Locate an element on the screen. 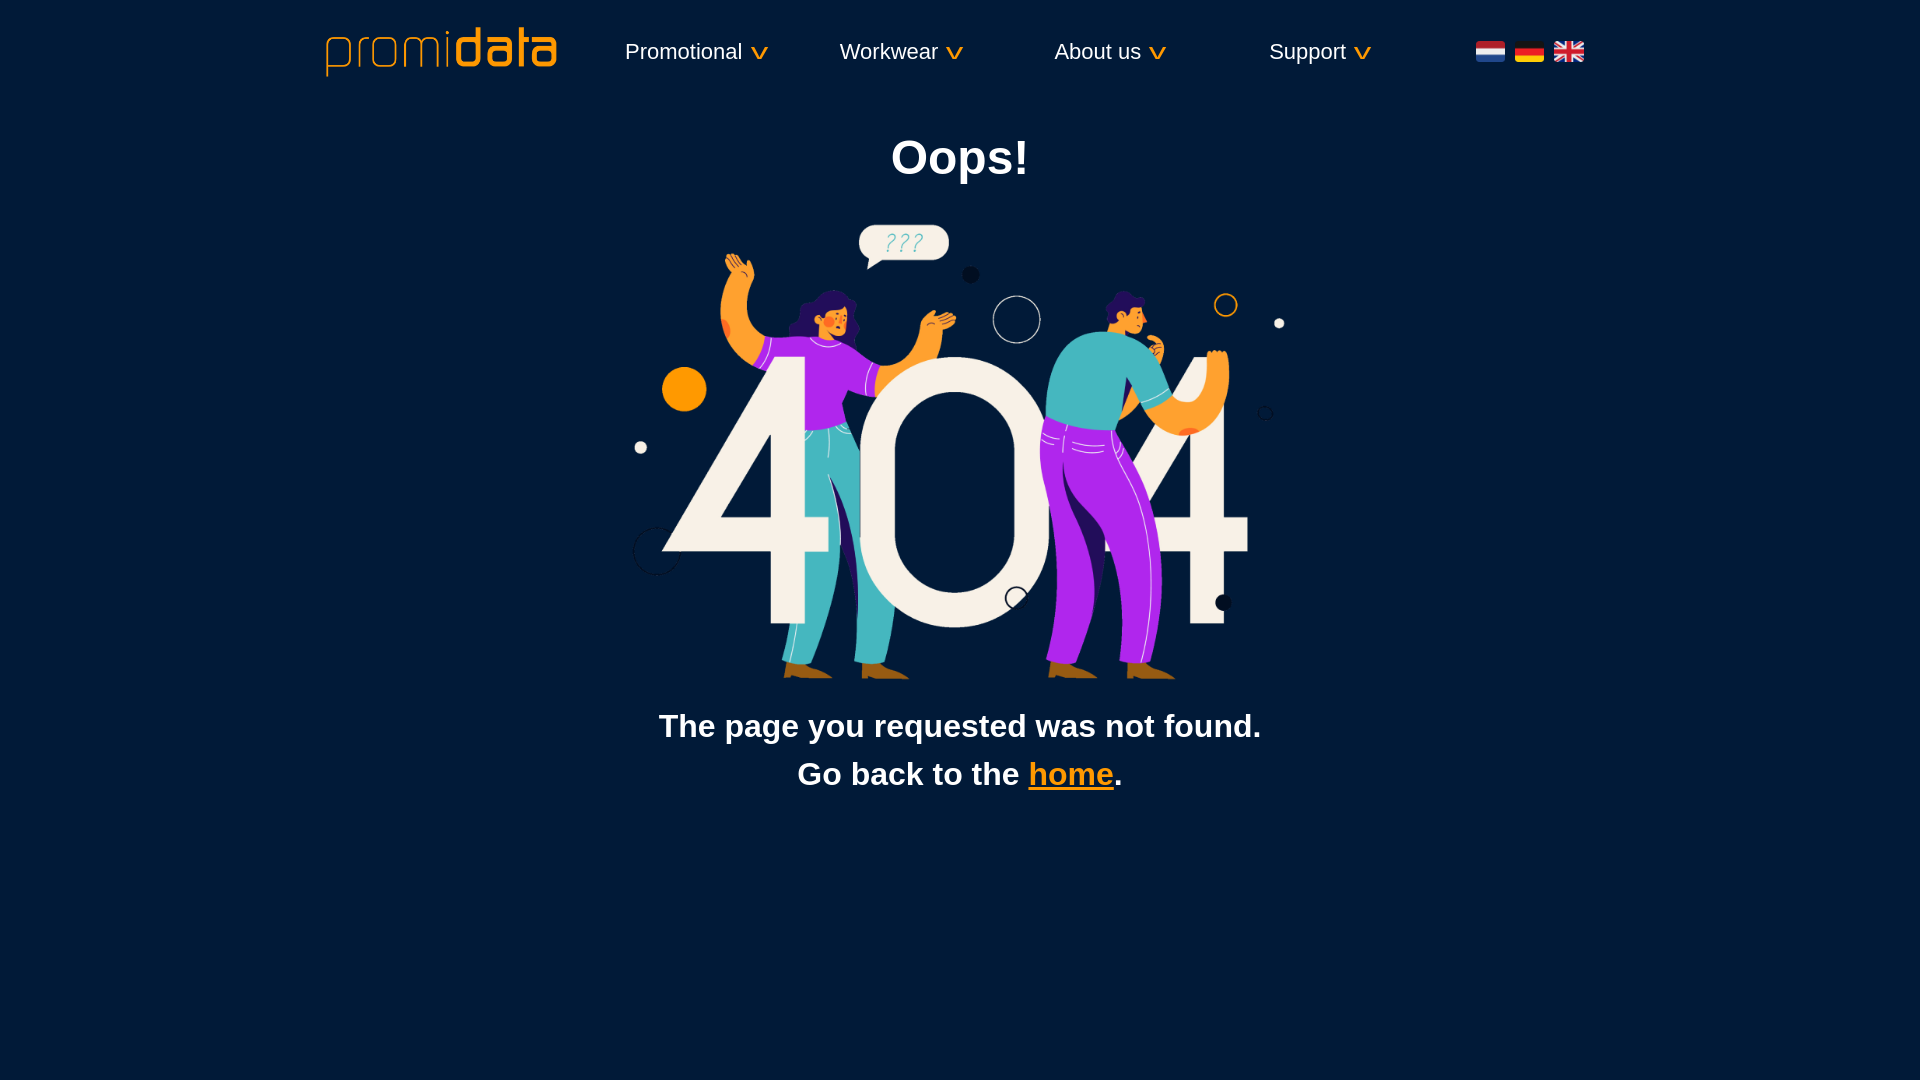 The image size is (1920, 1080). Flag-DE is located at coordinates (1528, 51).